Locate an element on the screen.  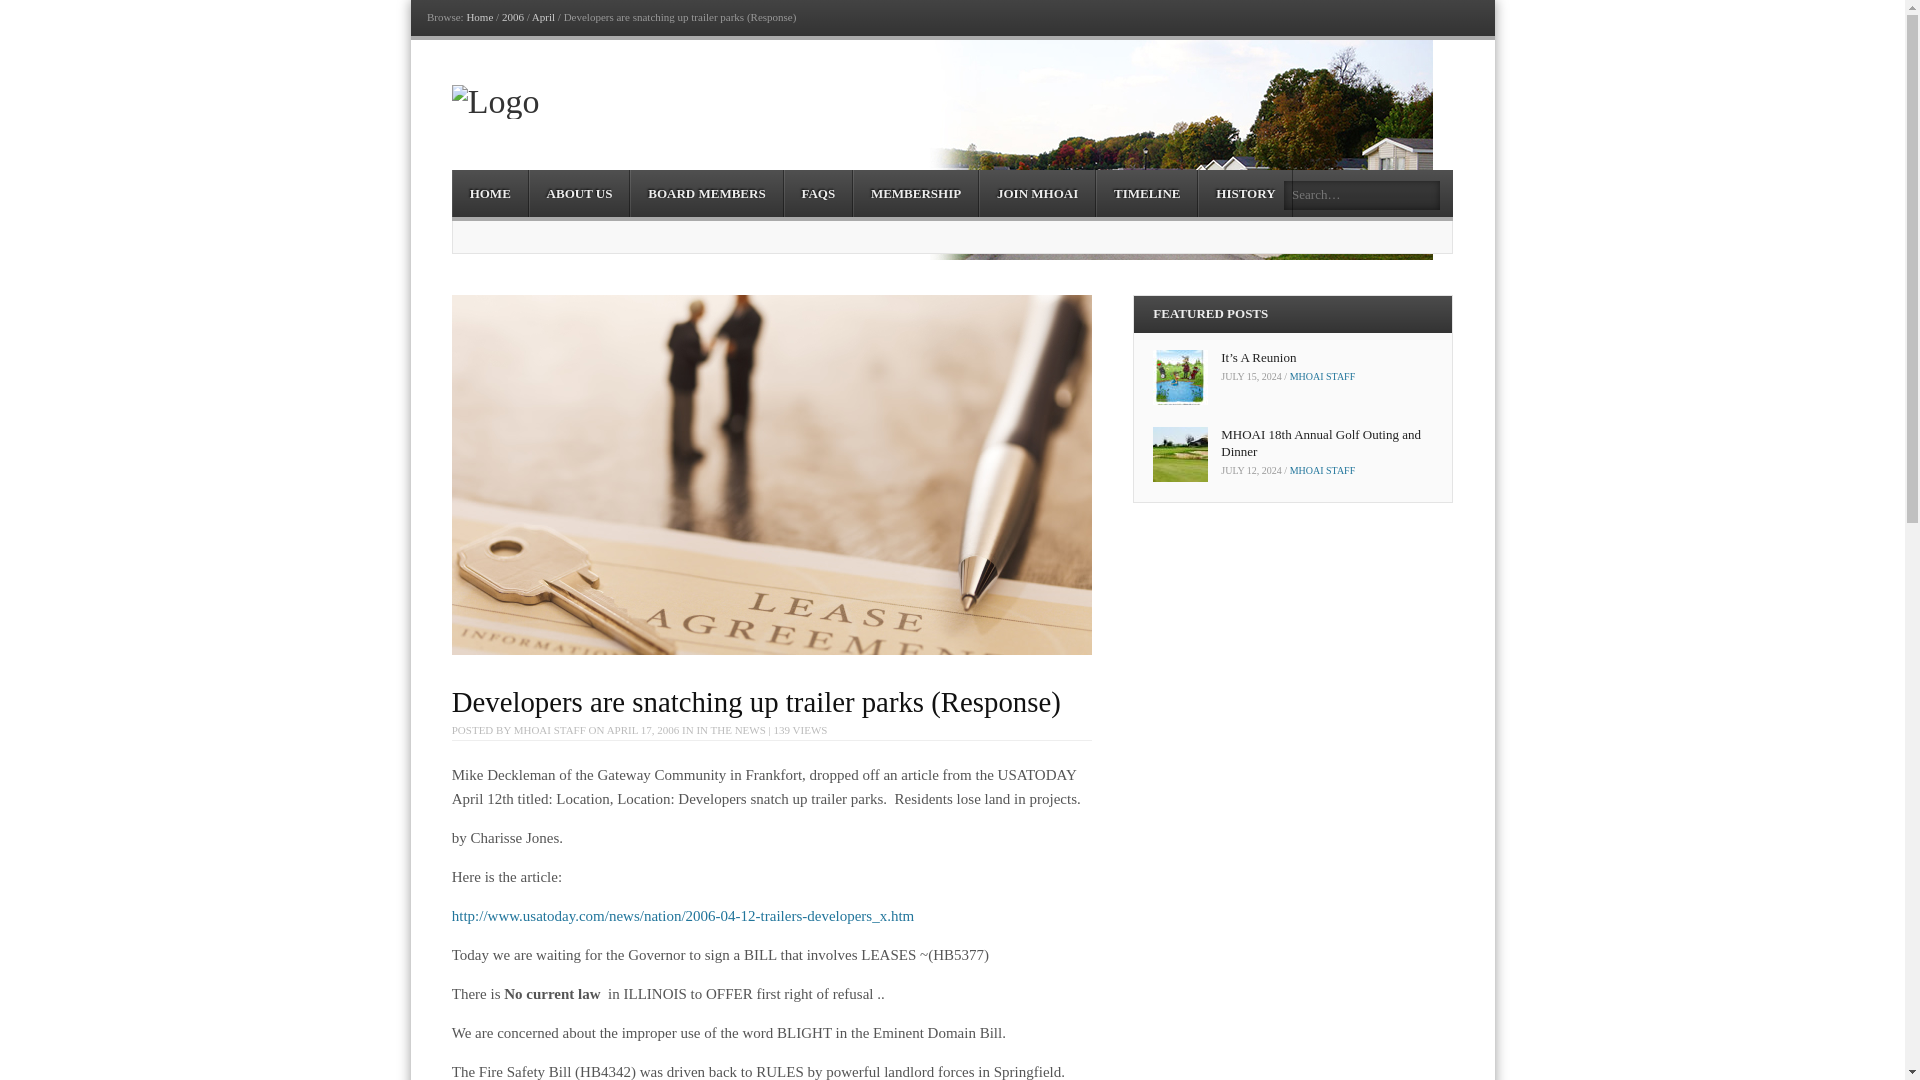
HISTORY is located at coordinates (1245, 193).